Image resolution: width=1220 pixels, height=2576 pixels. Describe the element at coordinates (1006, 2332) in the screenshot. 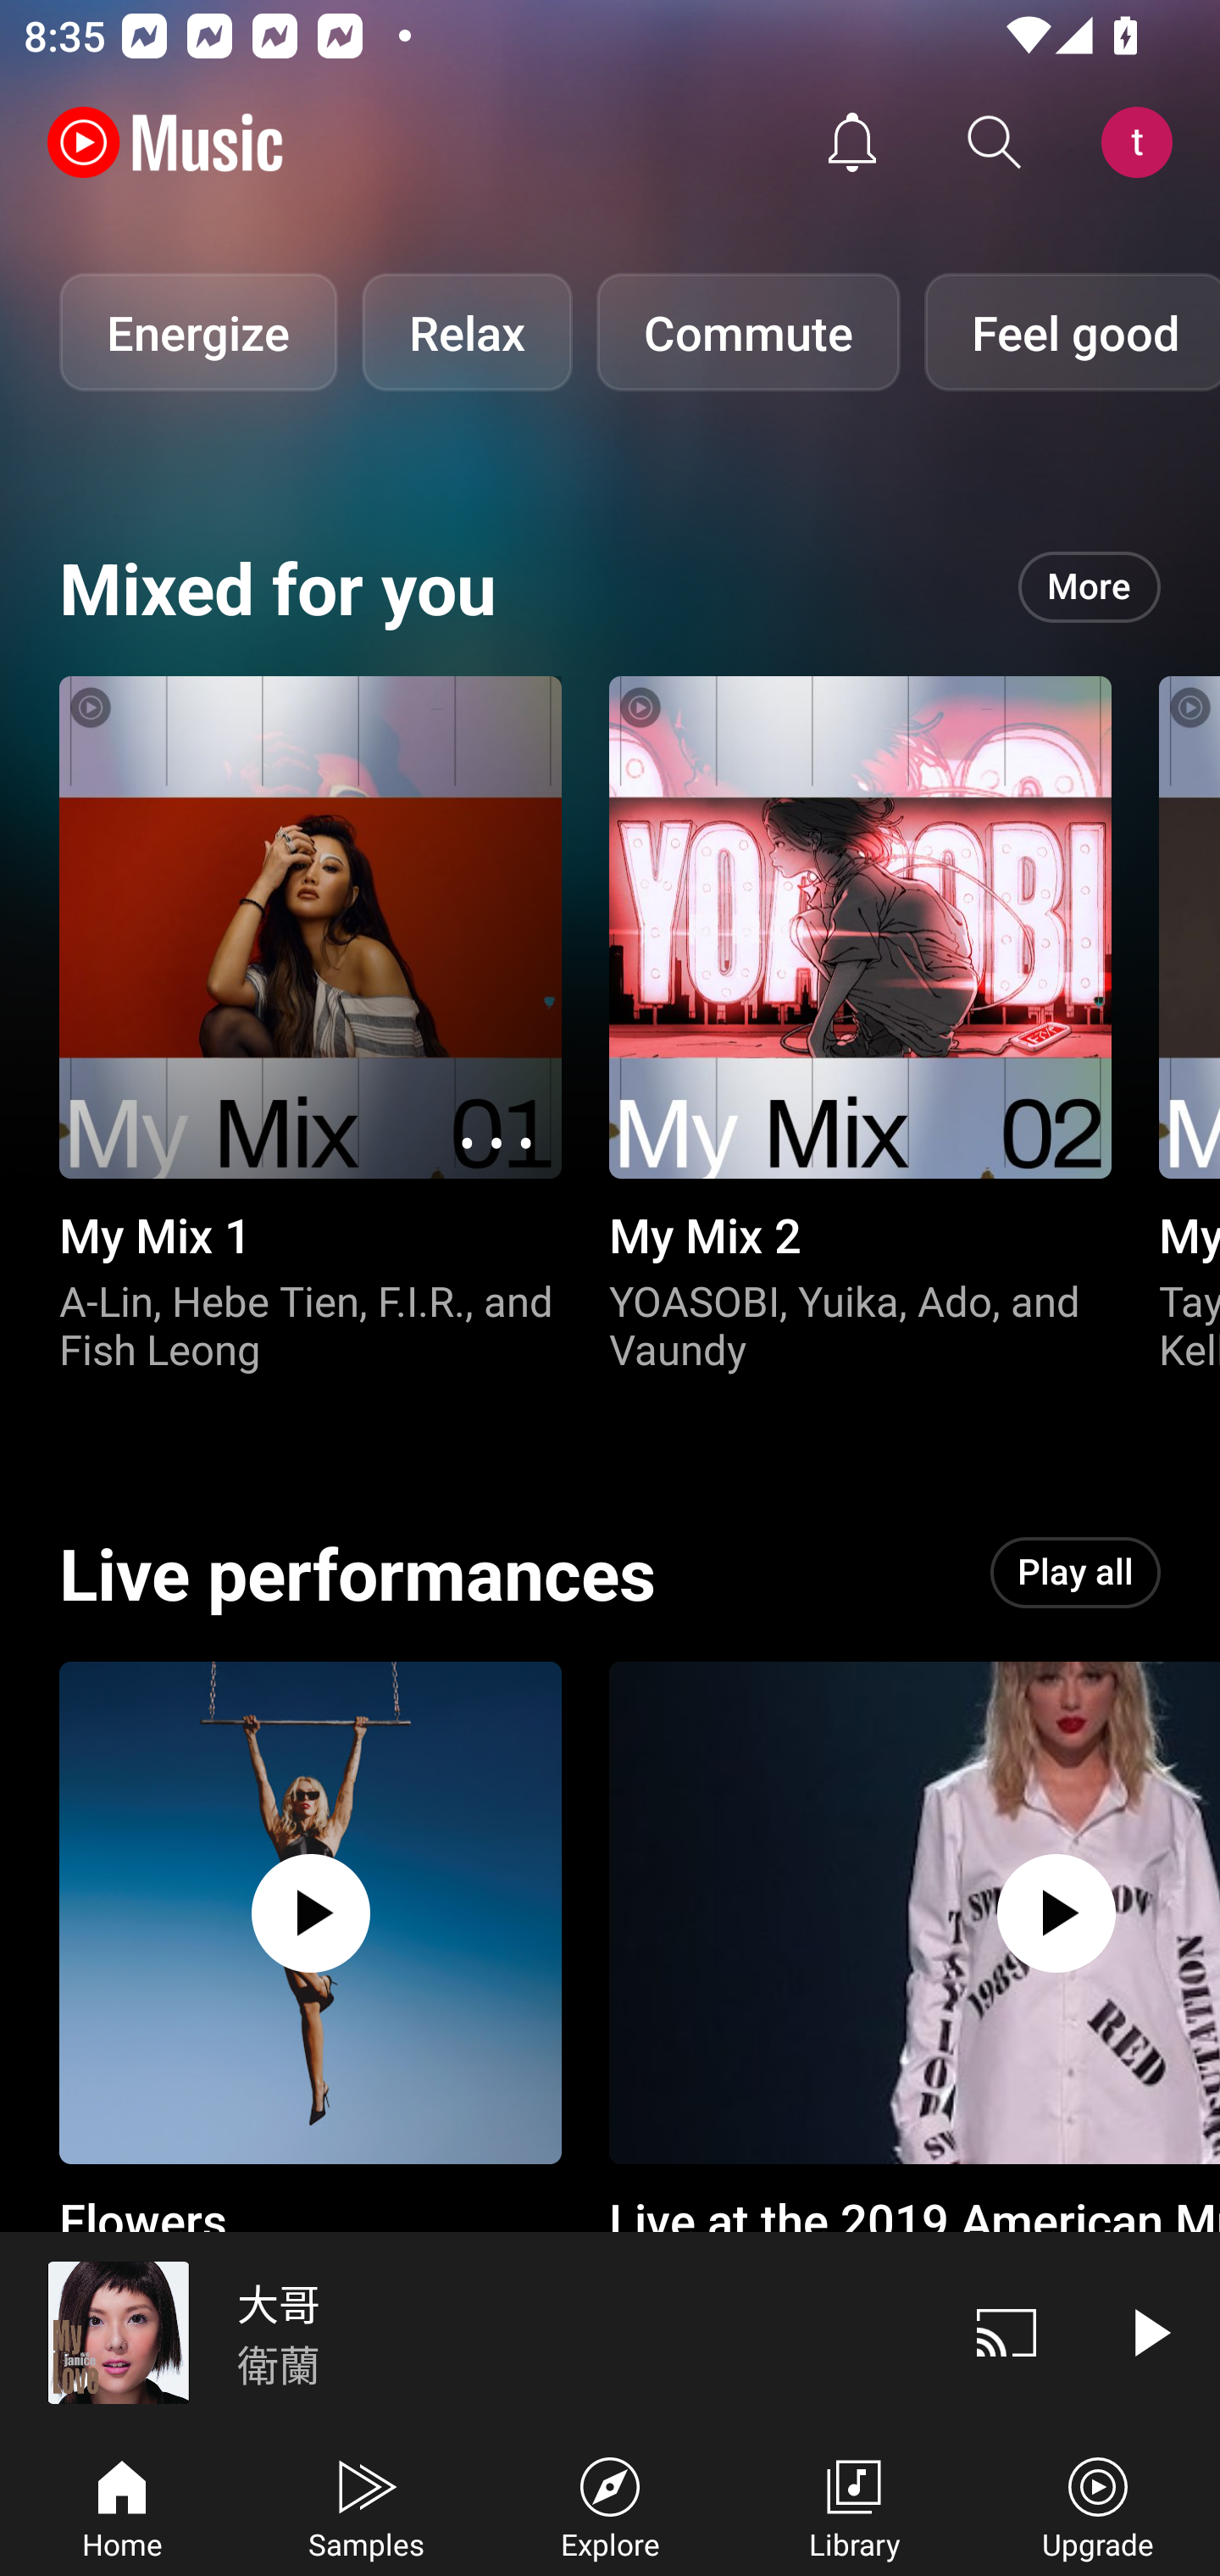

I see `Cast. Disconnected` at that location.